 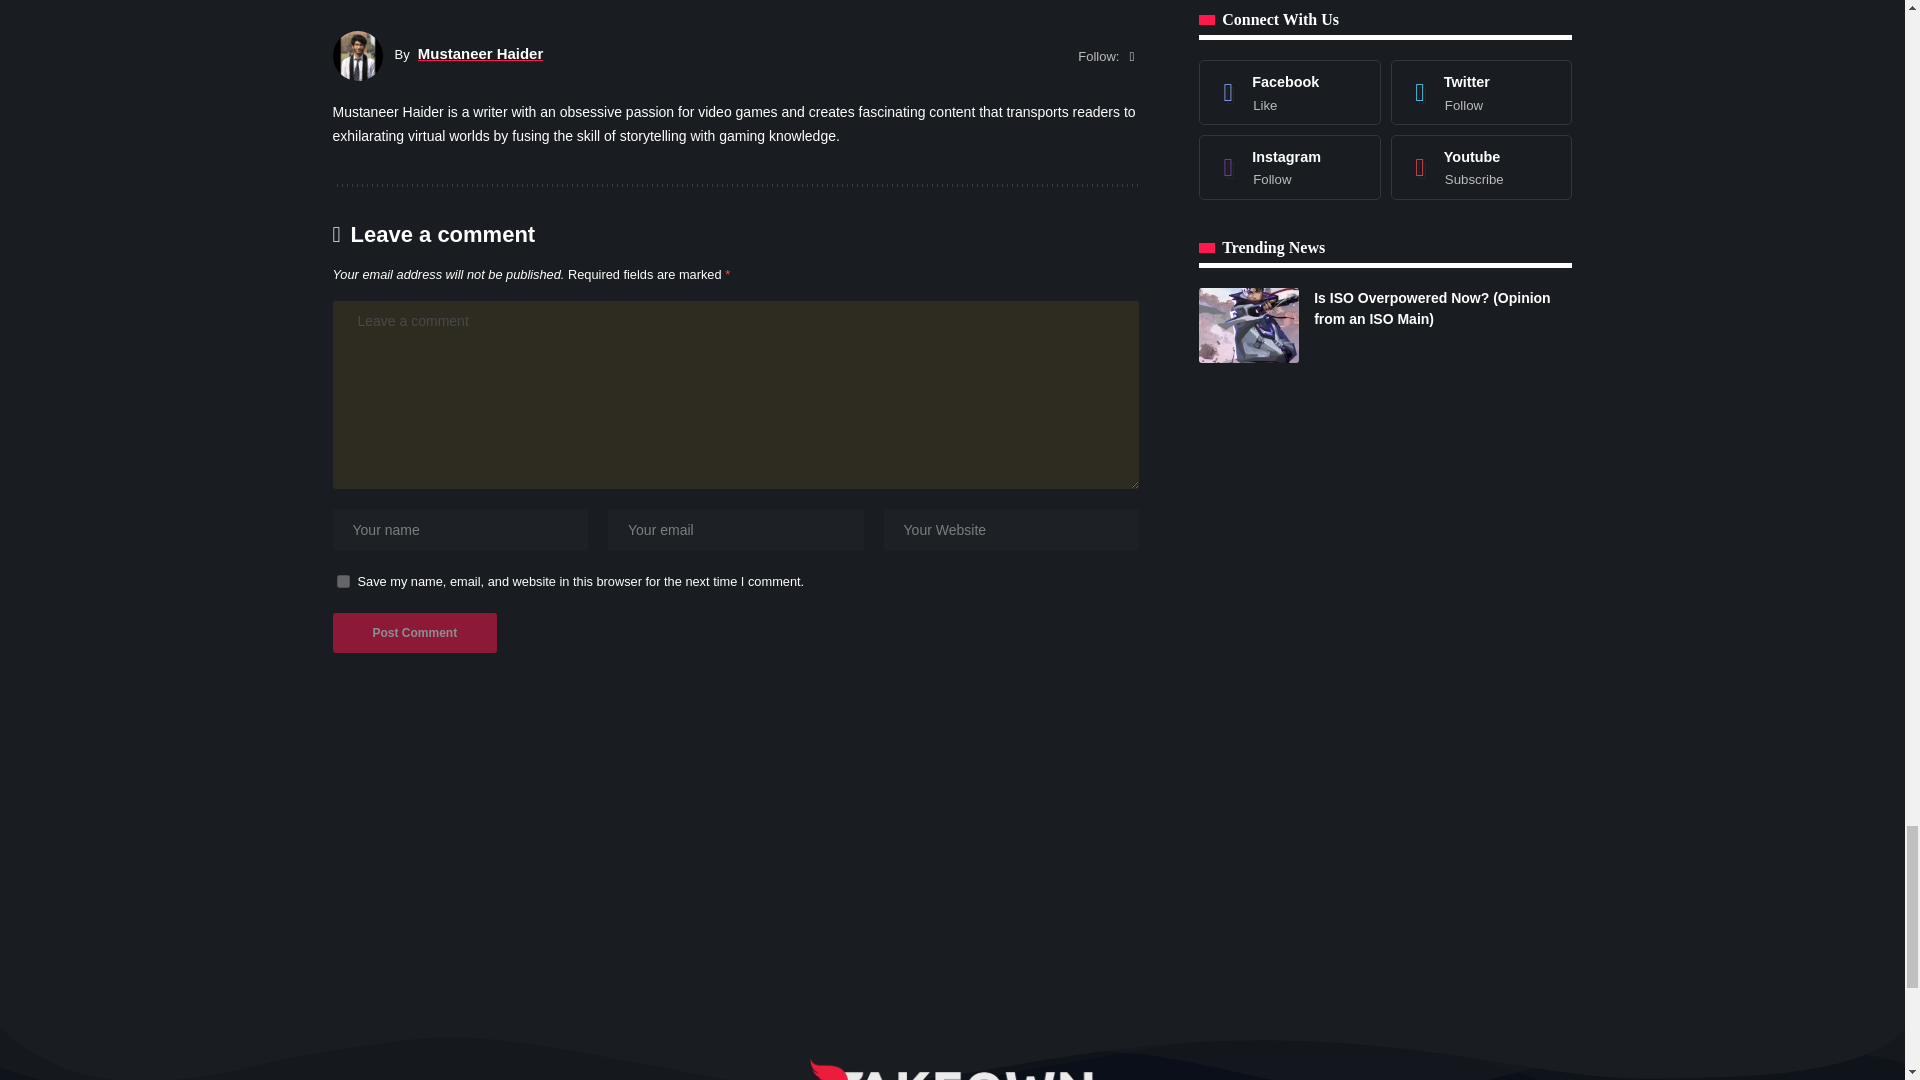 What do you see at coordinates (342, 580) in the screenshot?
I see `yes` at bounding box center [342, 580].